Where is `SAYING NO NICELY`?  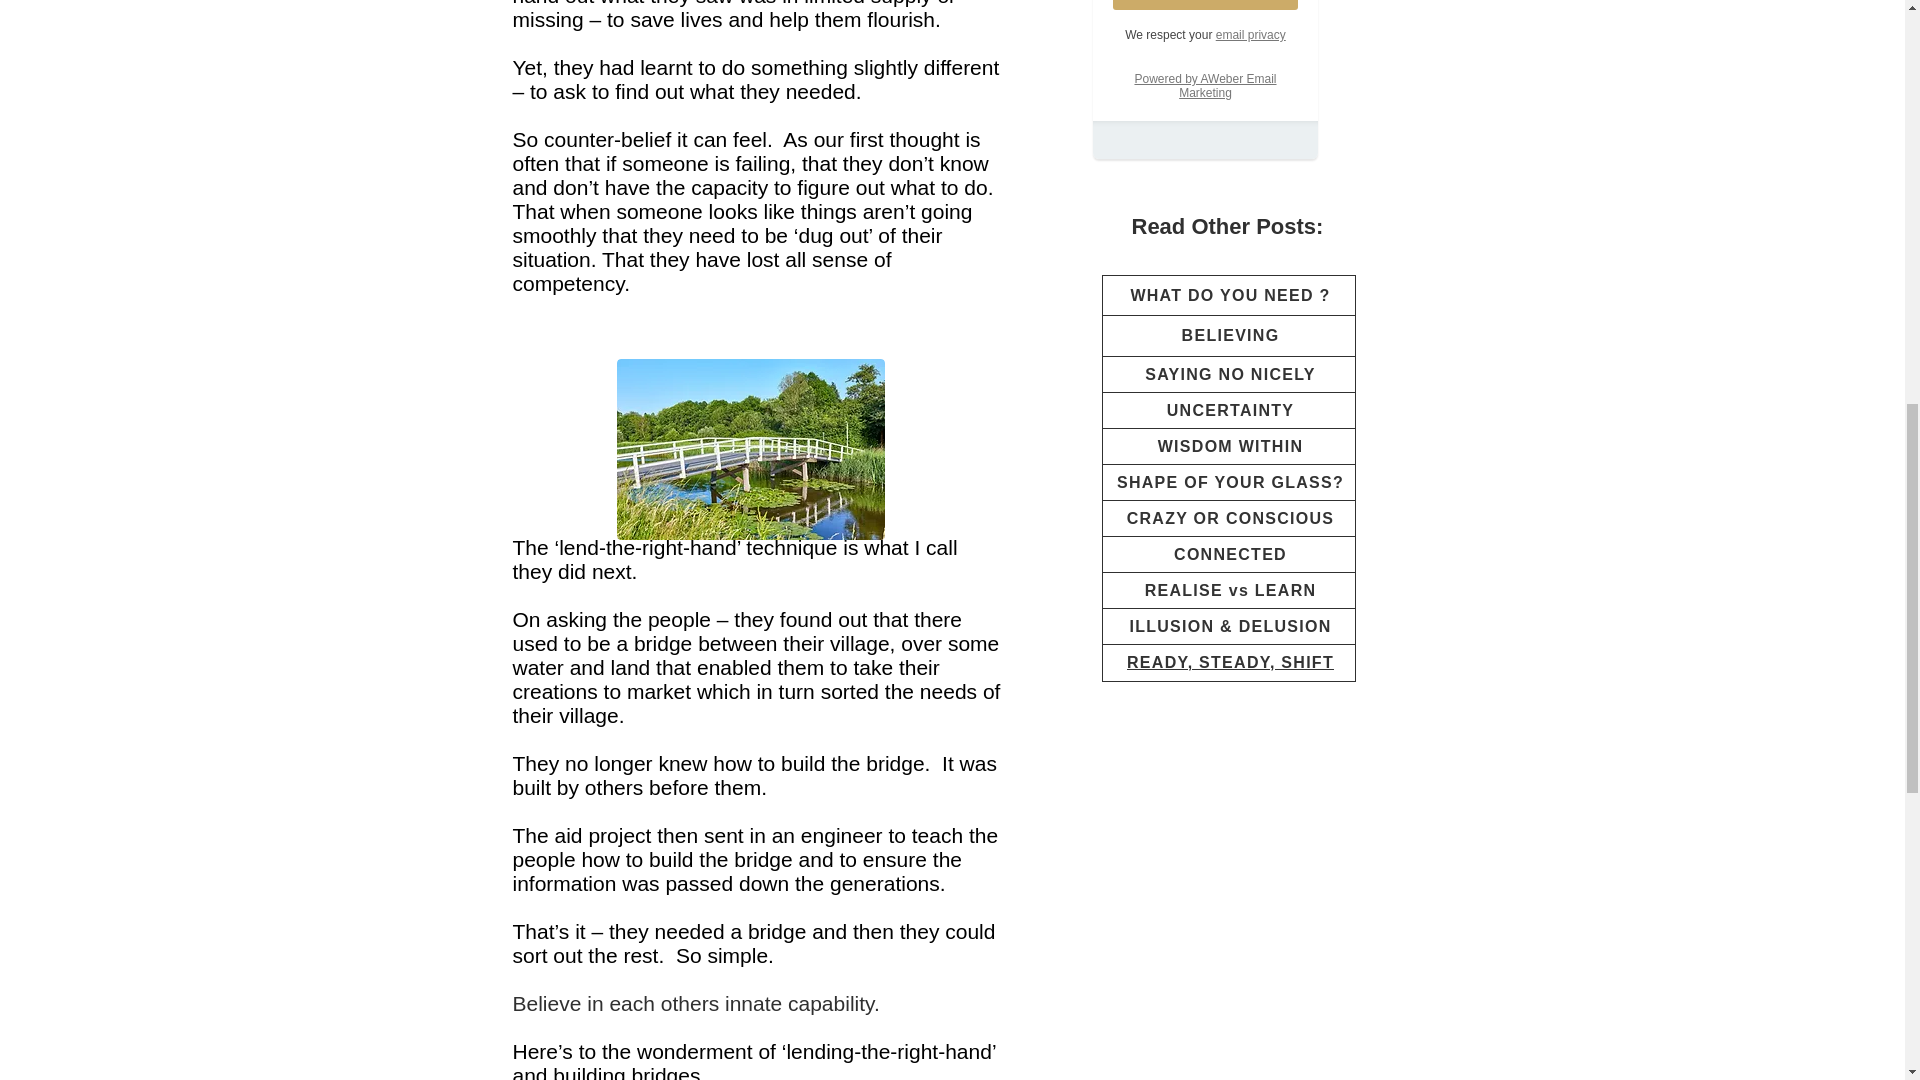
SAYING NO NICELY is located at coordinates (1230, 374).